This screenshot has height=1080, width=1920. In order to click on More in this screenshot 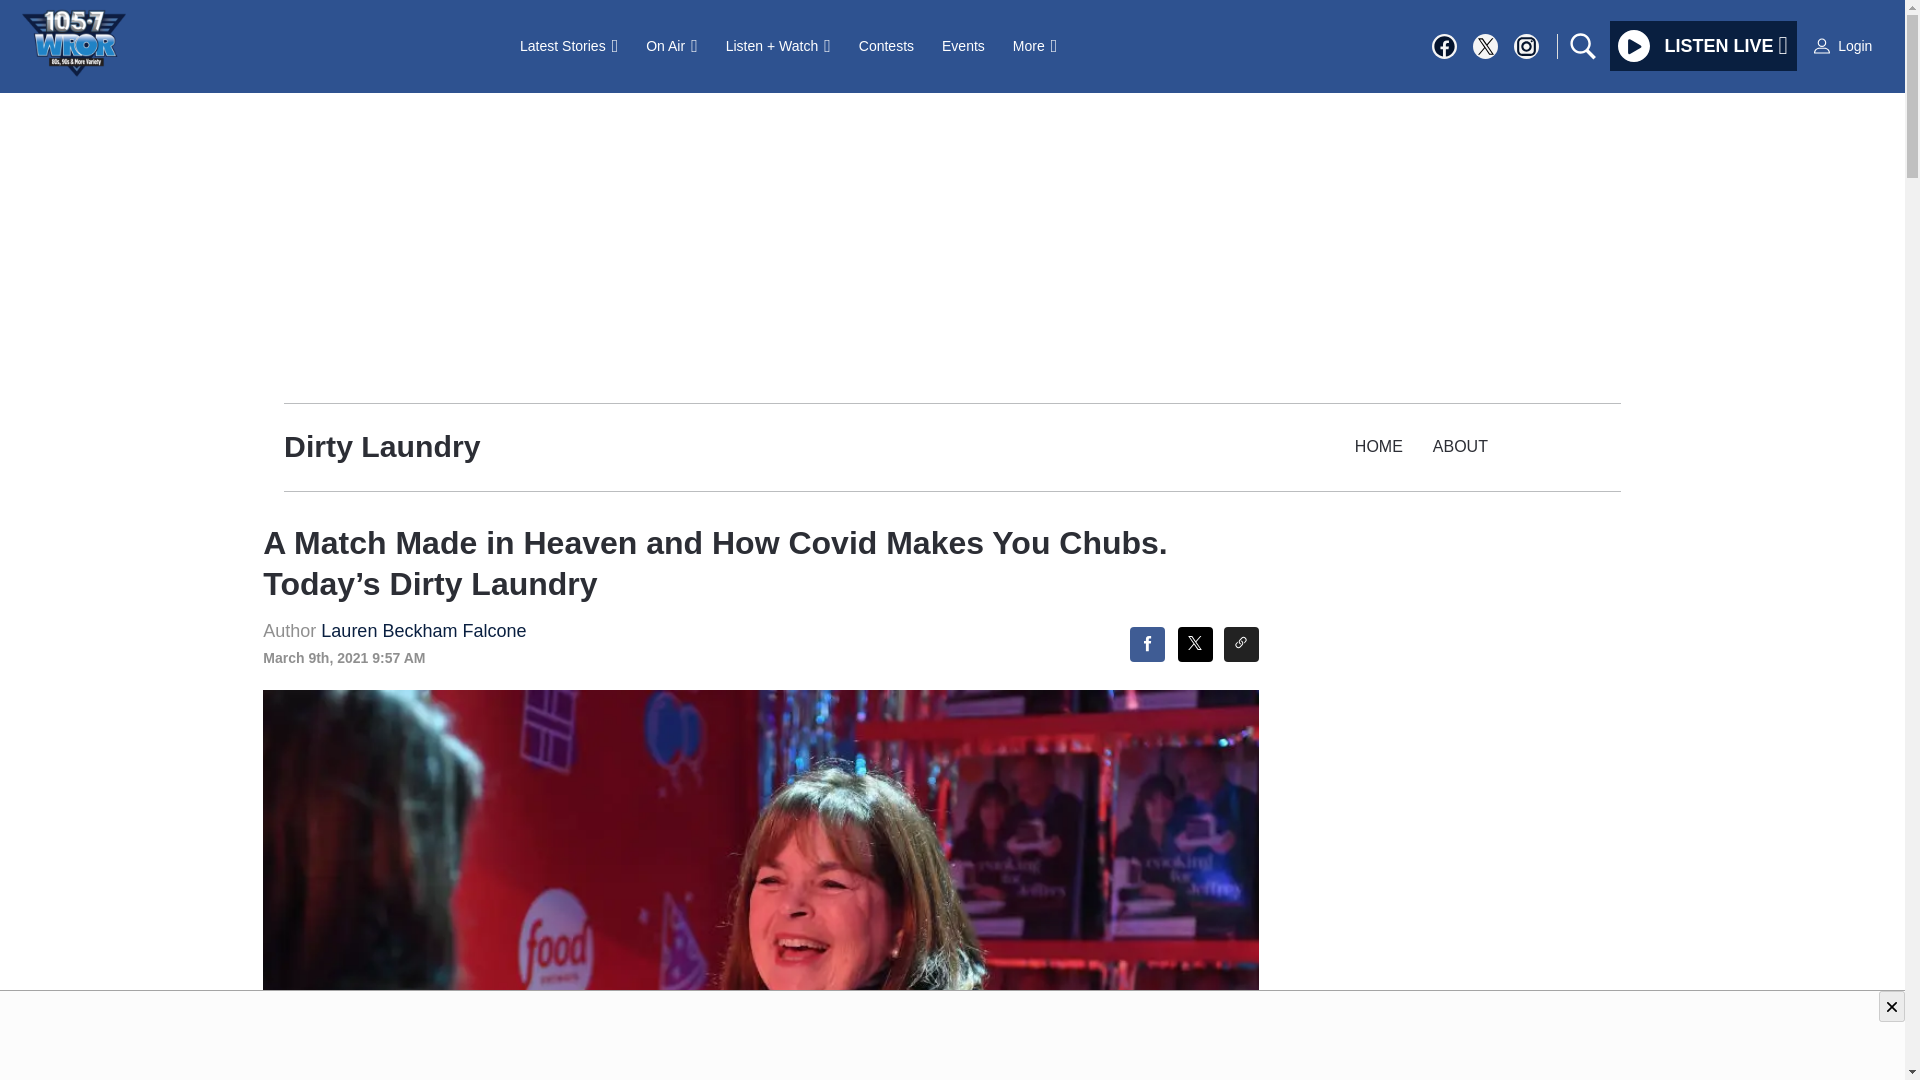, I will do `click(1034, 45)`.